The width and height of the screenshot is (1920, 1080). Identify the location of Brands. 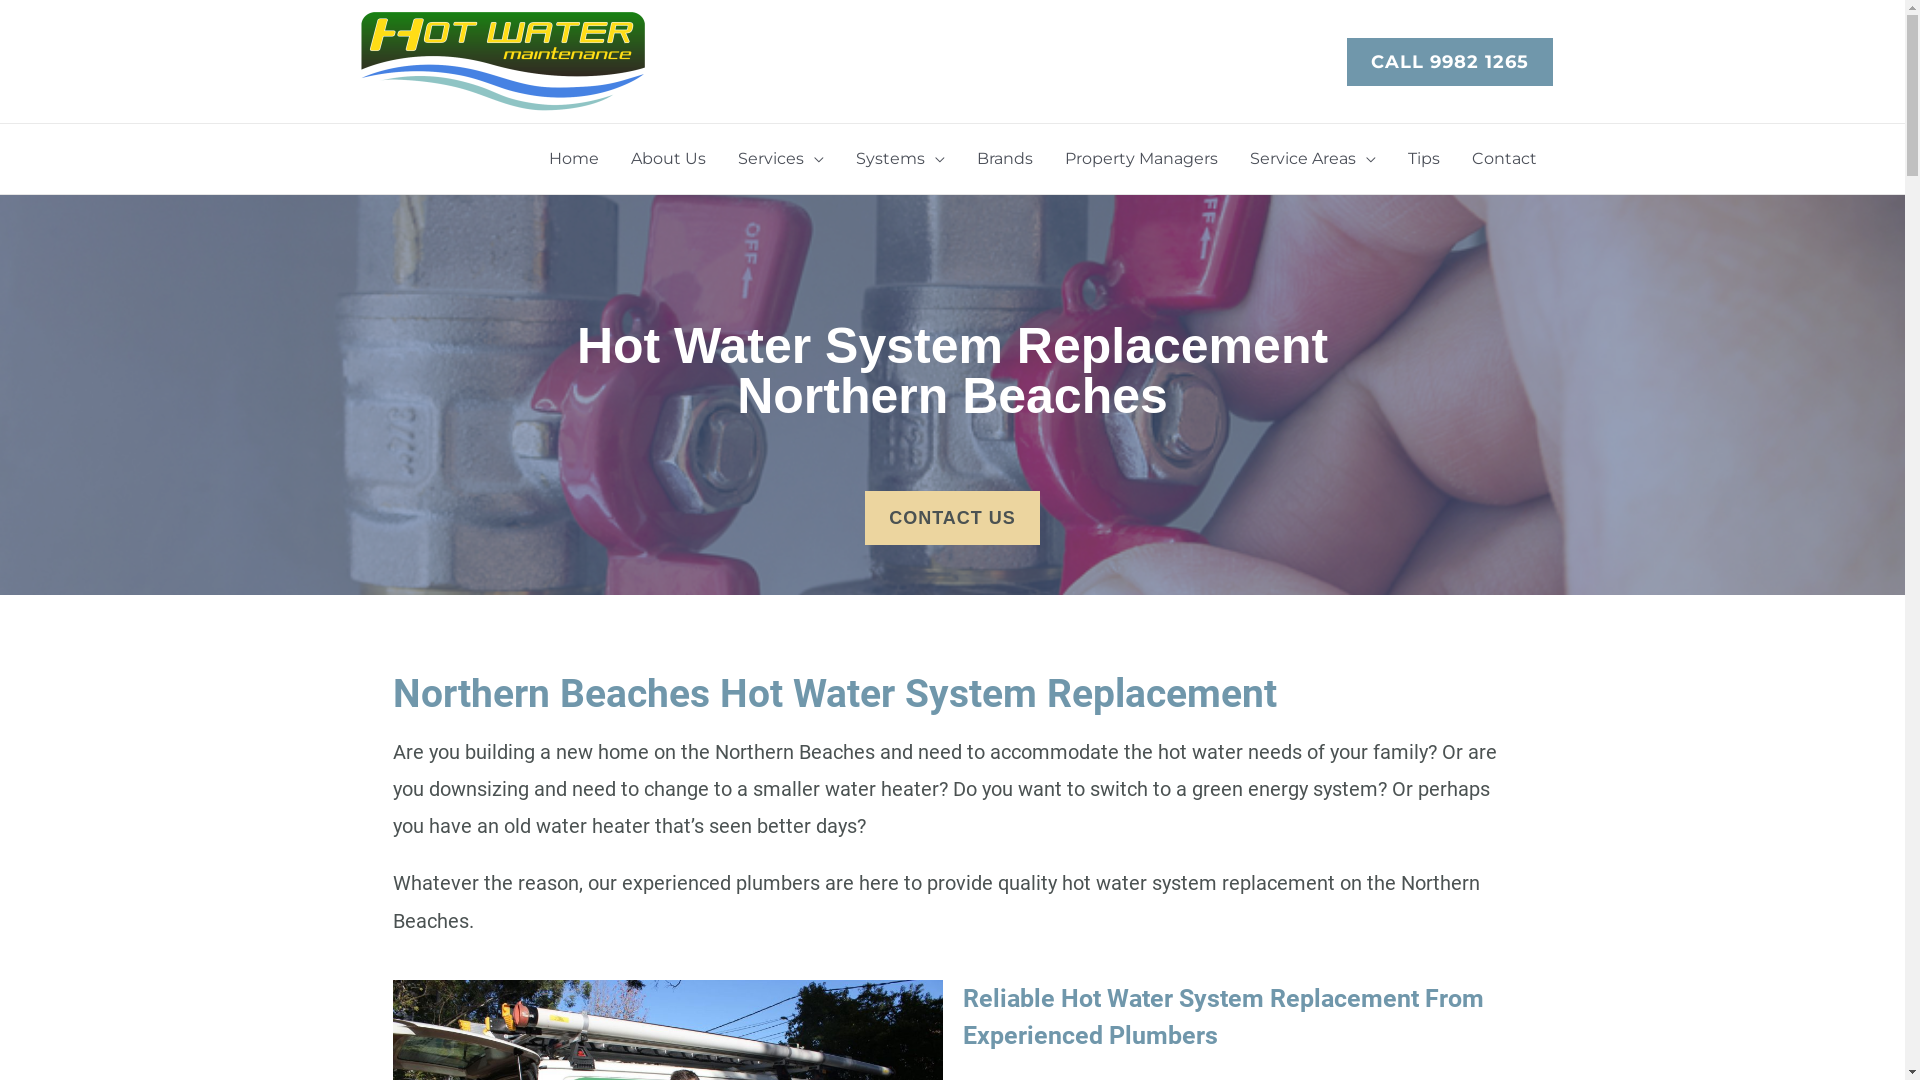
(1004, 159).